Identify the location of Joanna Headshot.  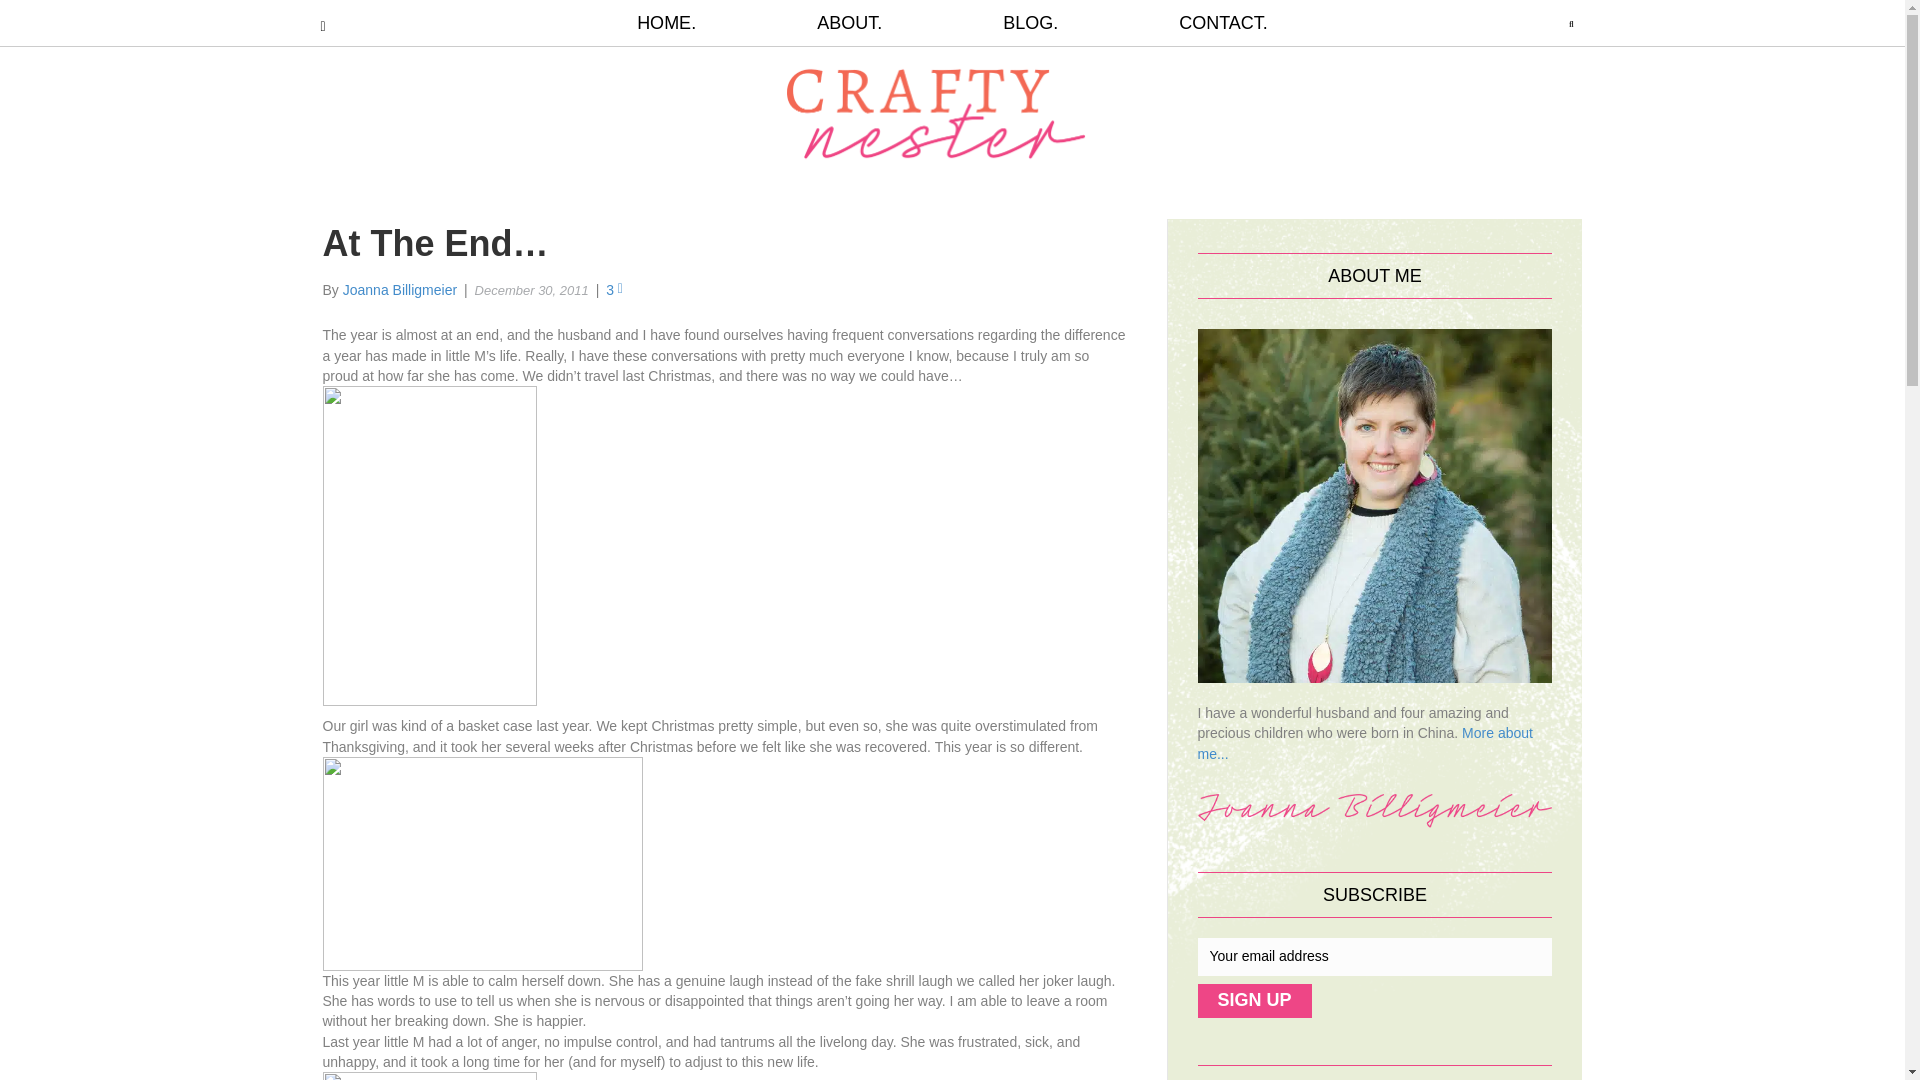
(1376, 504).